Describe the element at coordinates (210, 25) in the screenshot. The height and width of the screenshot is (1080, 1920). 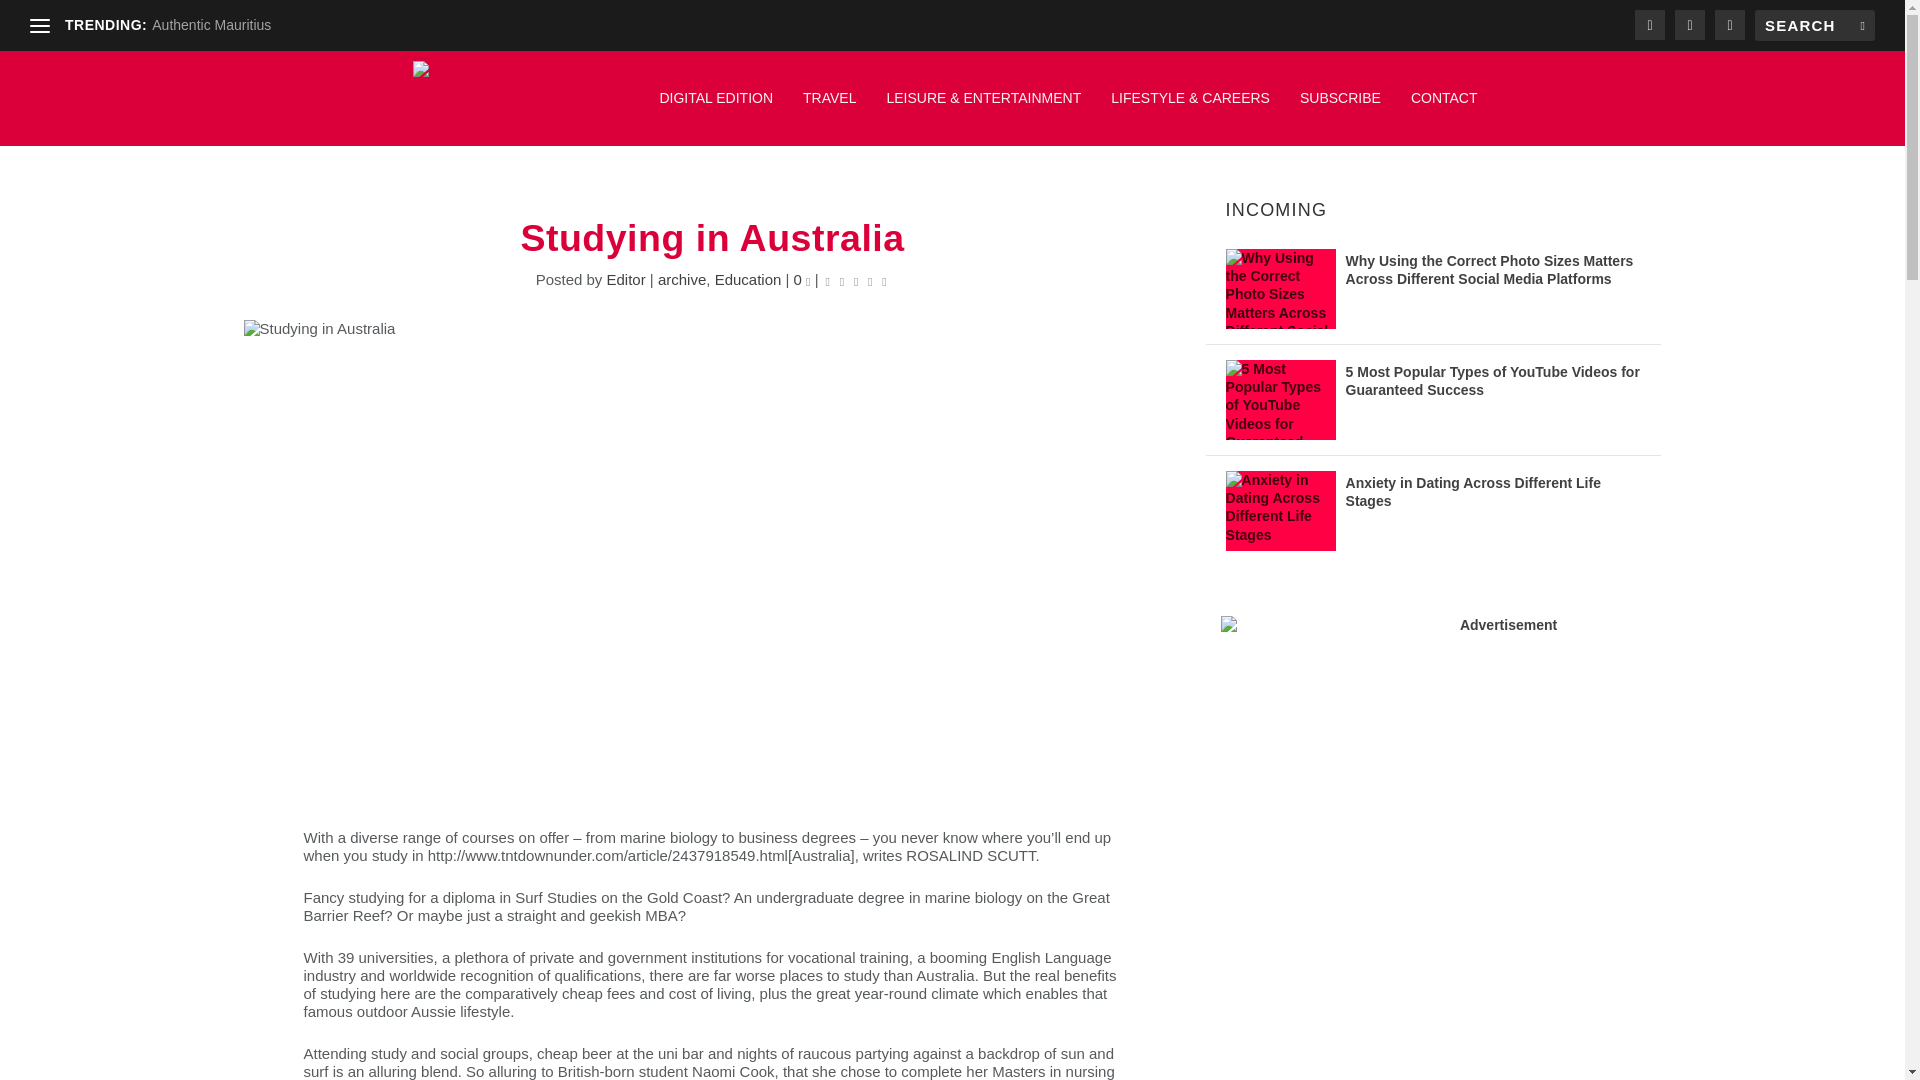
I see `Authentic Mauritius` at that location.